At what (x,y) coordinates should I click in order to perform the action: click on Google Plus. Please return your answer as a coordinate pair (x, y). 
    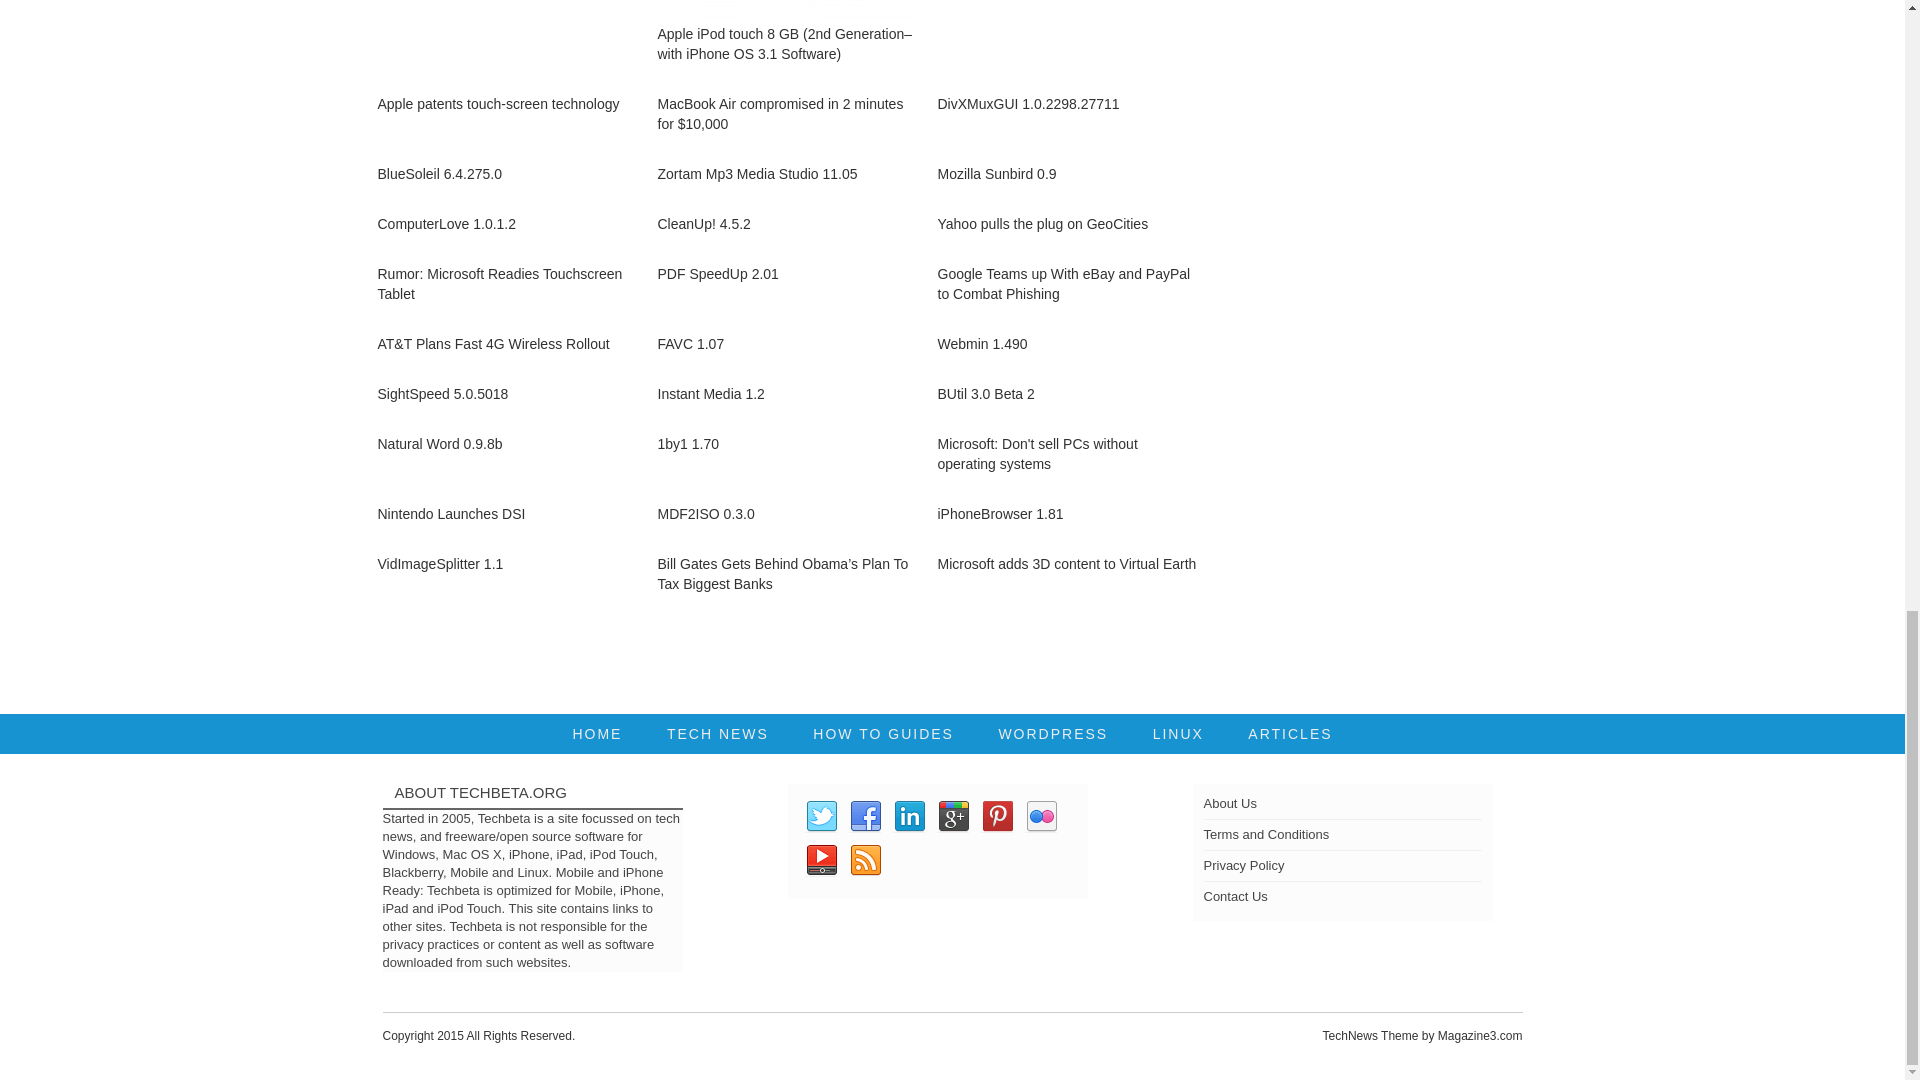
    Looking at the image, I should click on (952, 816).